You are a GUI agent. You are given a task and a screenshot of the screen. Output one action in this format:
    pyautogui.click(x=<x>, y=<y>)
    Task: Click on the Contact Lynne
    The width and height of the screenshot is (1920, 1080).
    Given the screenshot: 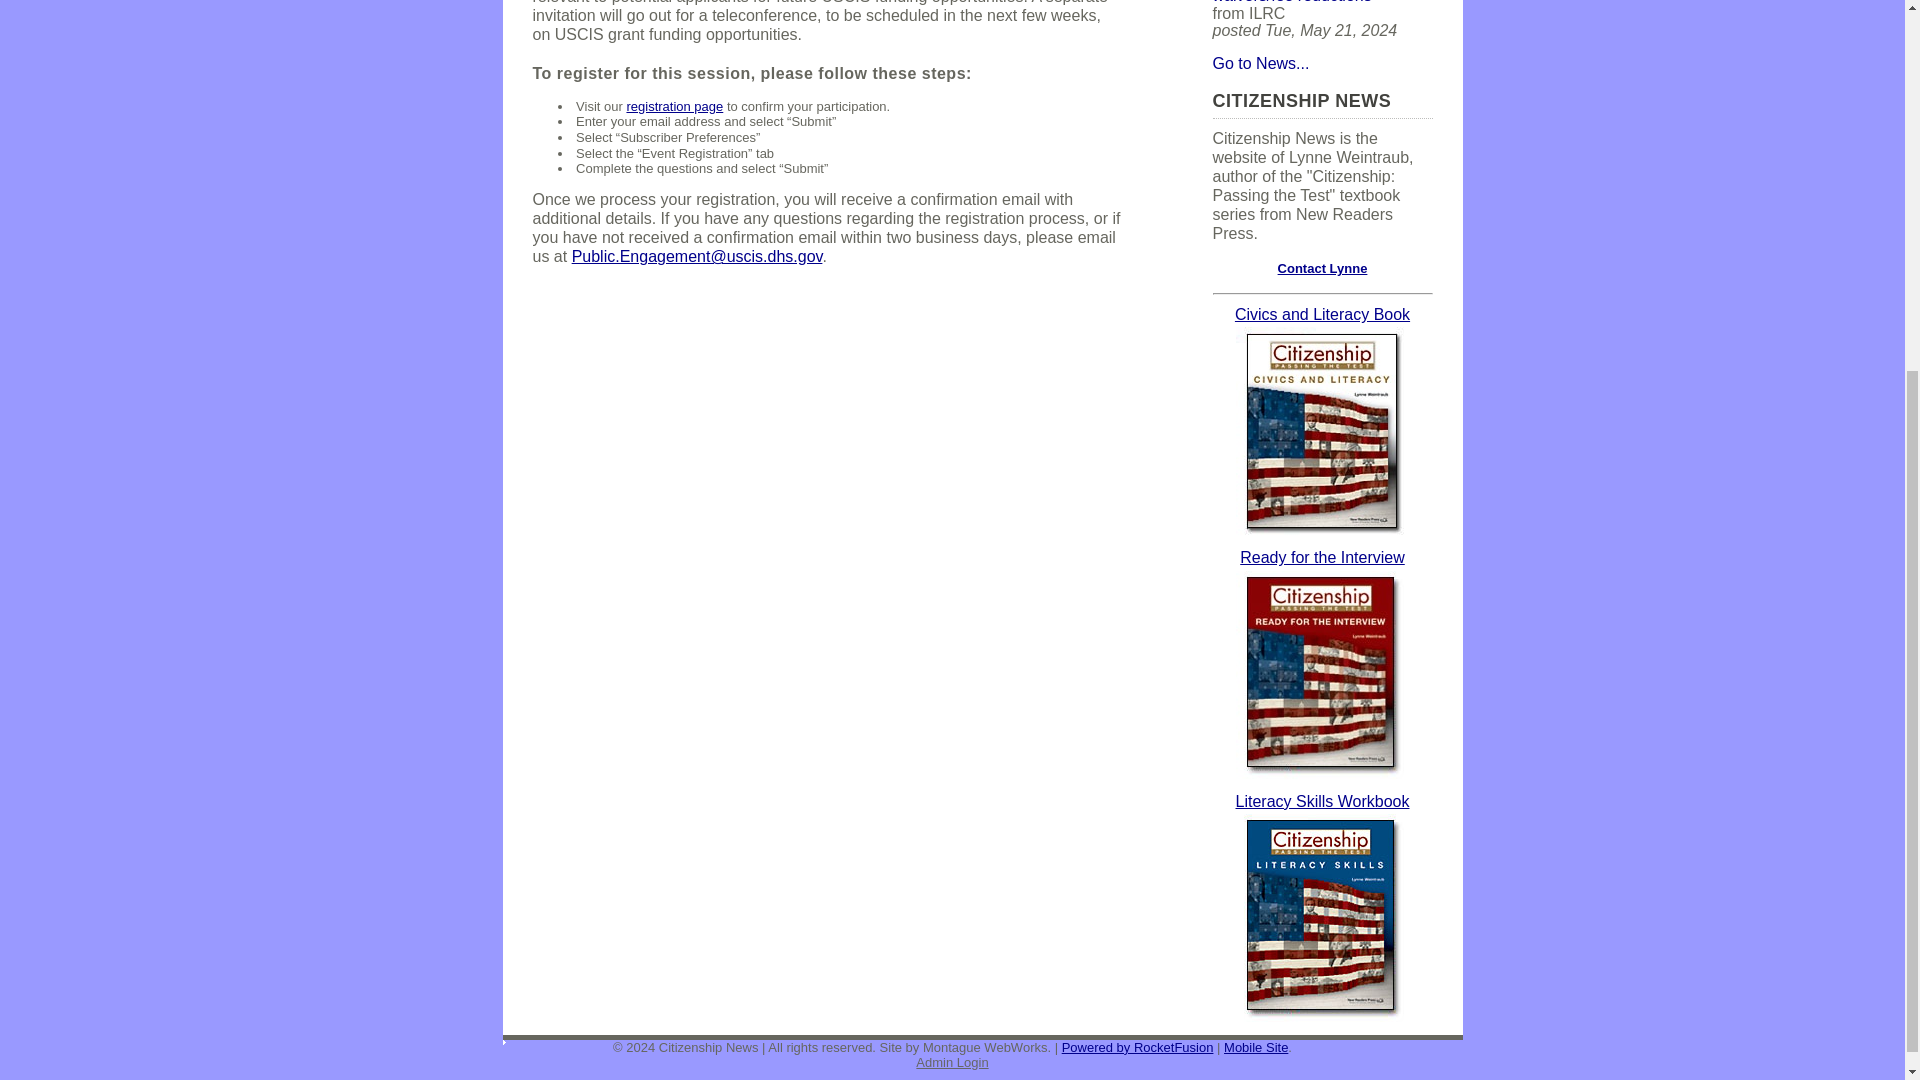 What is the action you would take?
    pyautogui.click(x=1322, y=268)
    